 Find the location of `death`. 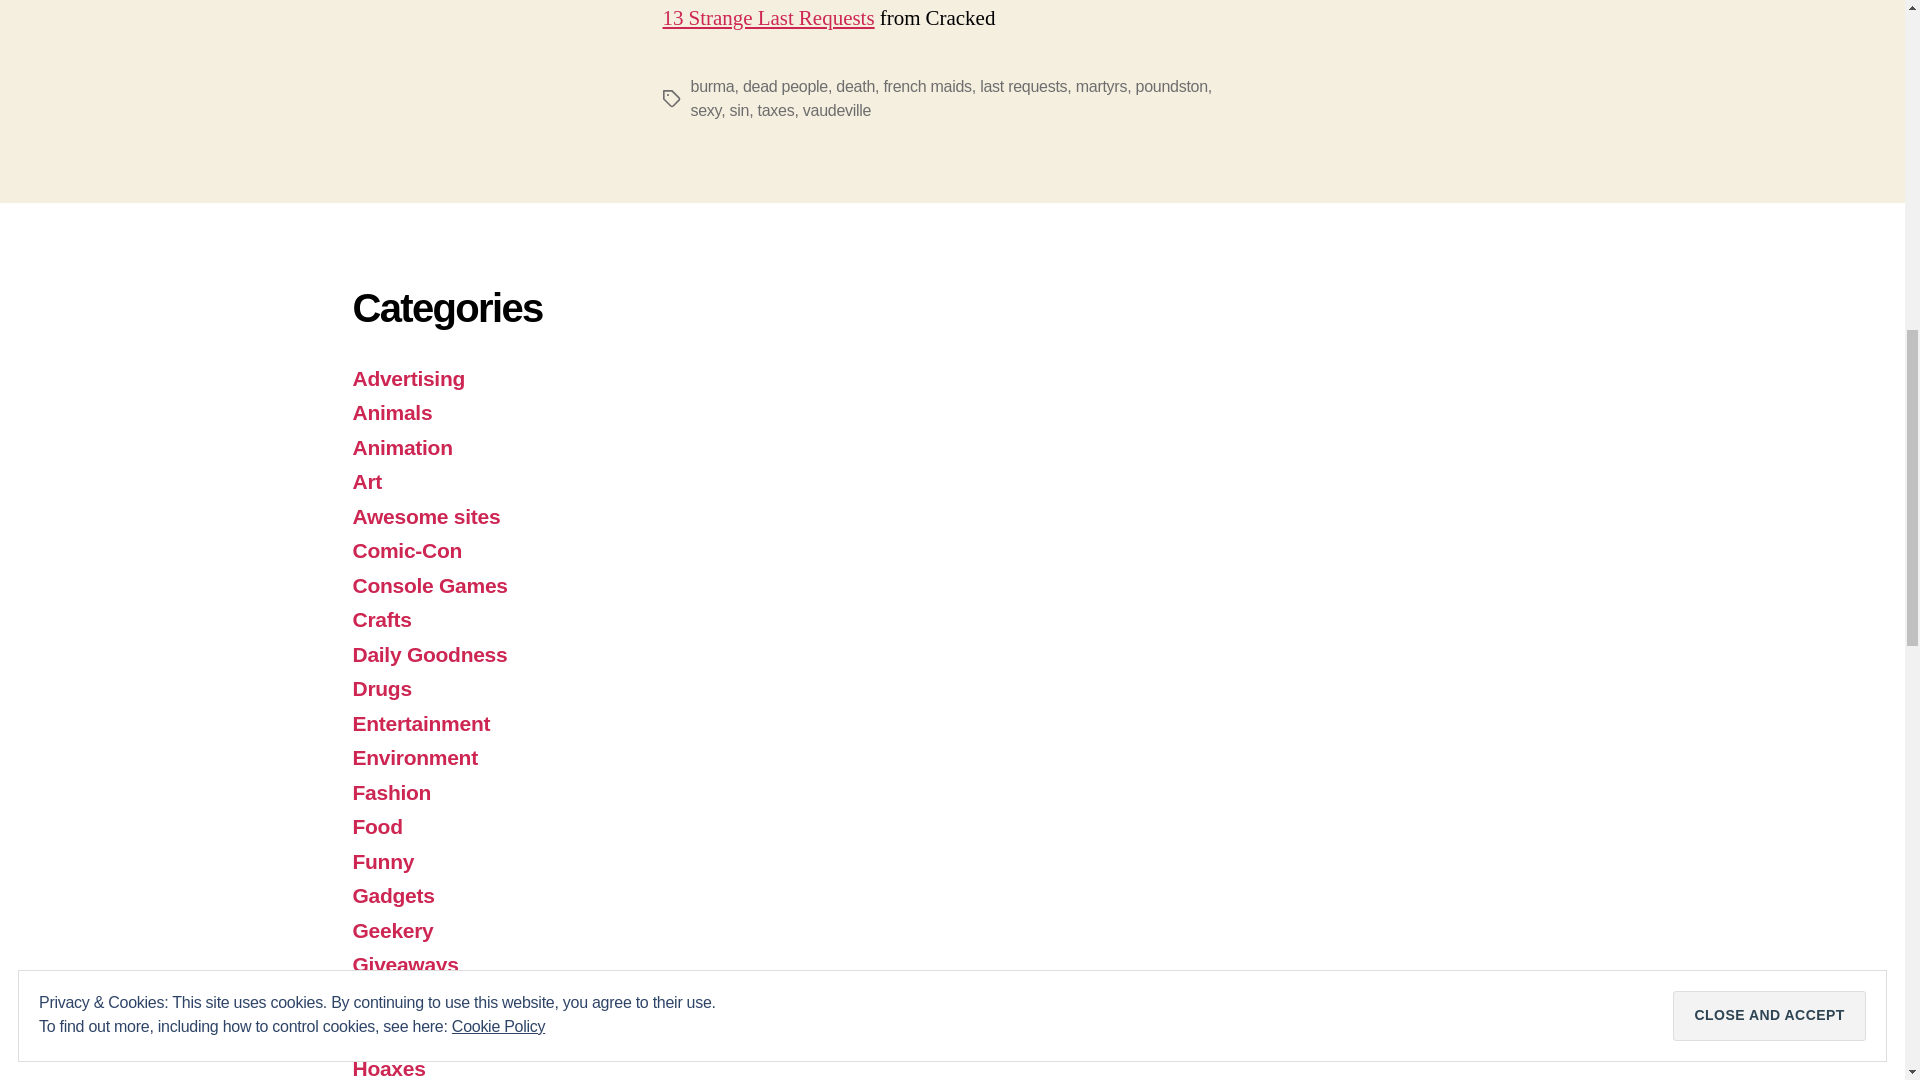

death is located at coordinates (855, 86).